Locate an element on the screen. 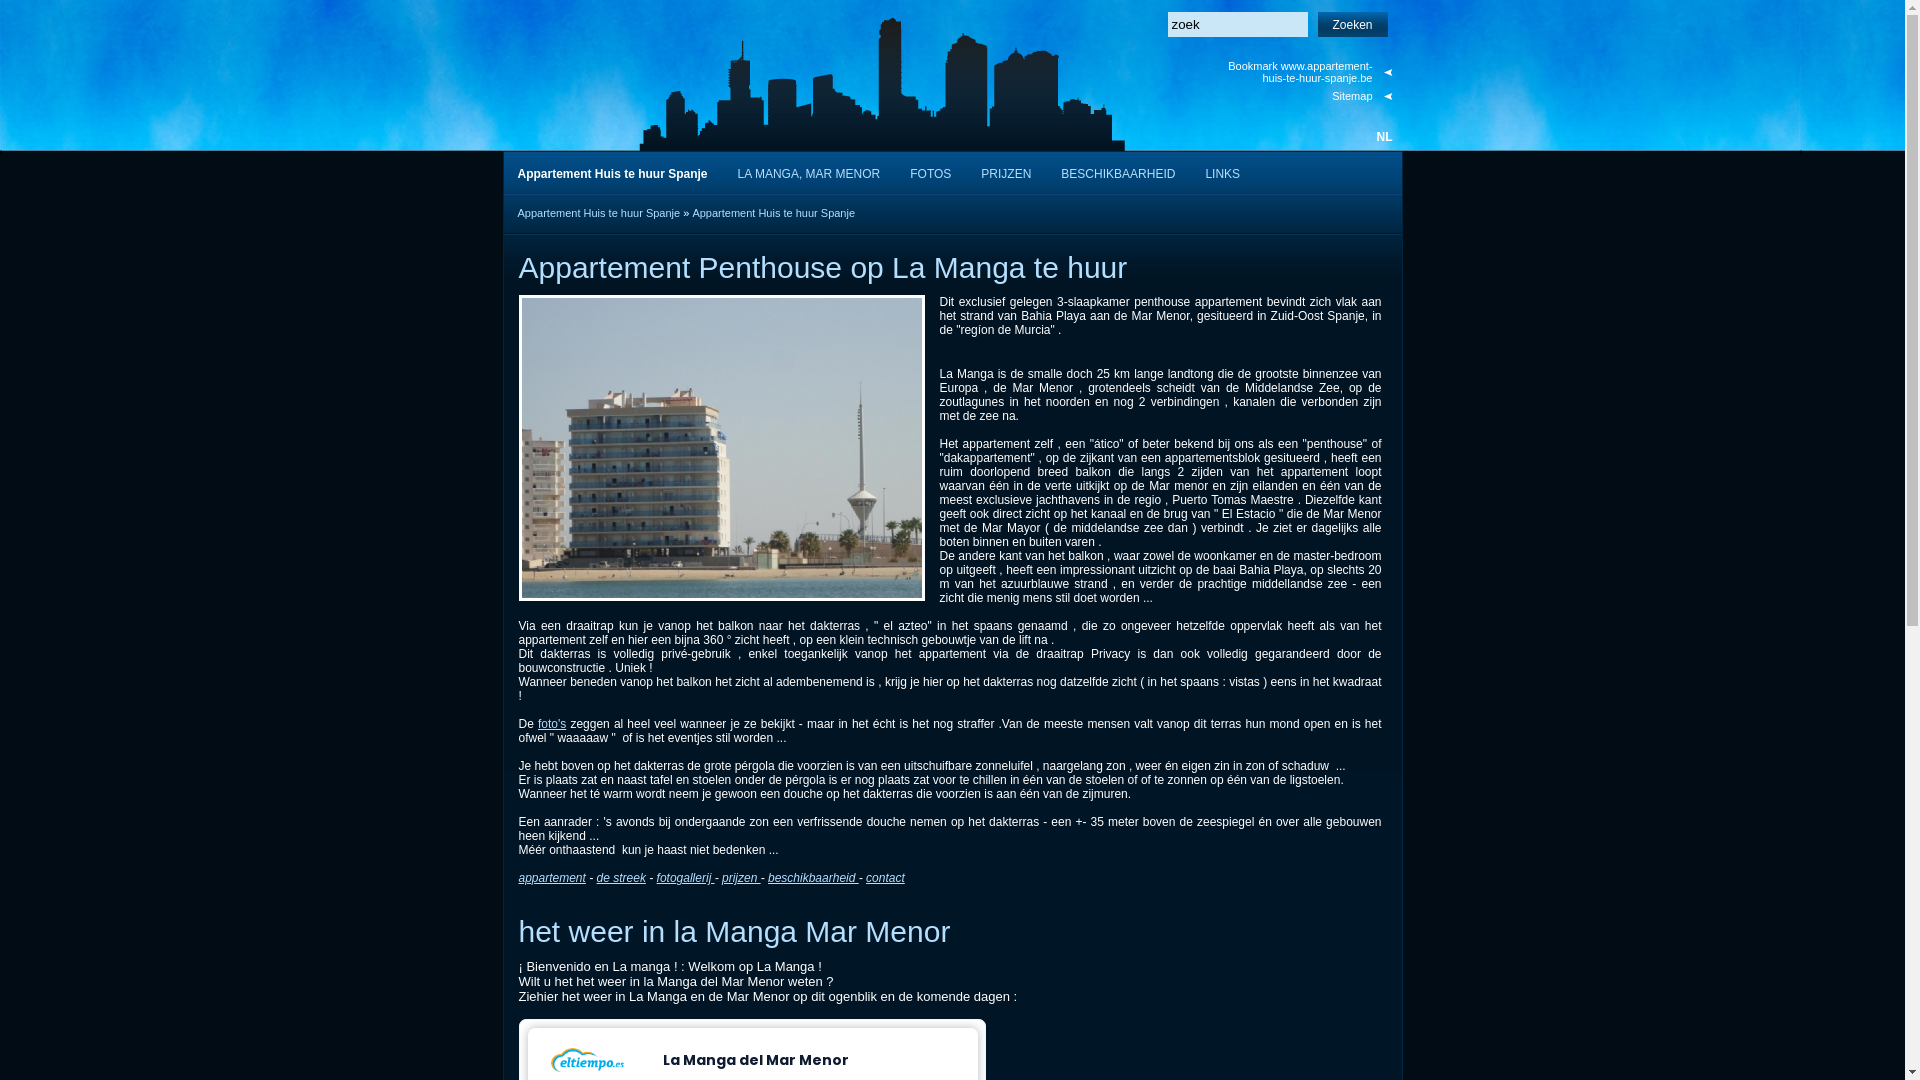  FOTOS is located at coordinates (930, 172).